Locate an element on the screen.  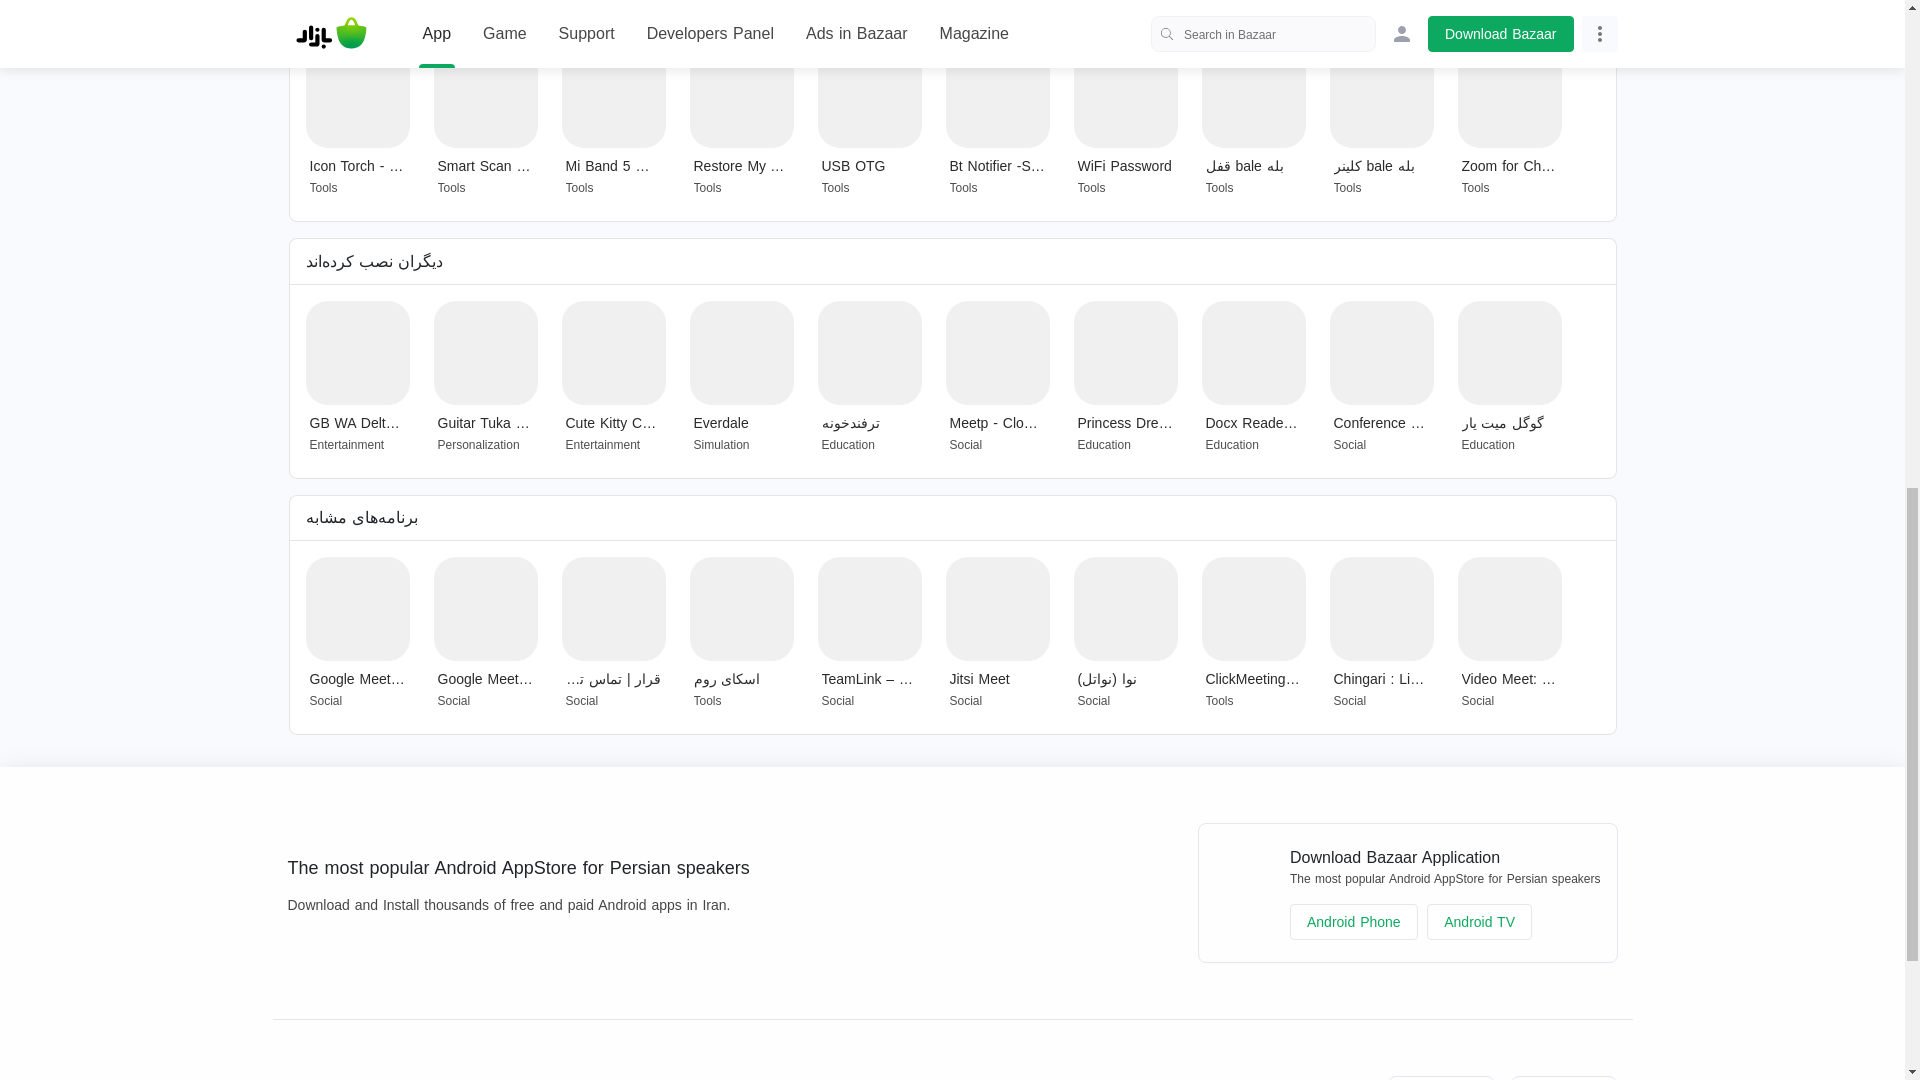
Install Bazaar is located at coordinates (352, 1078).